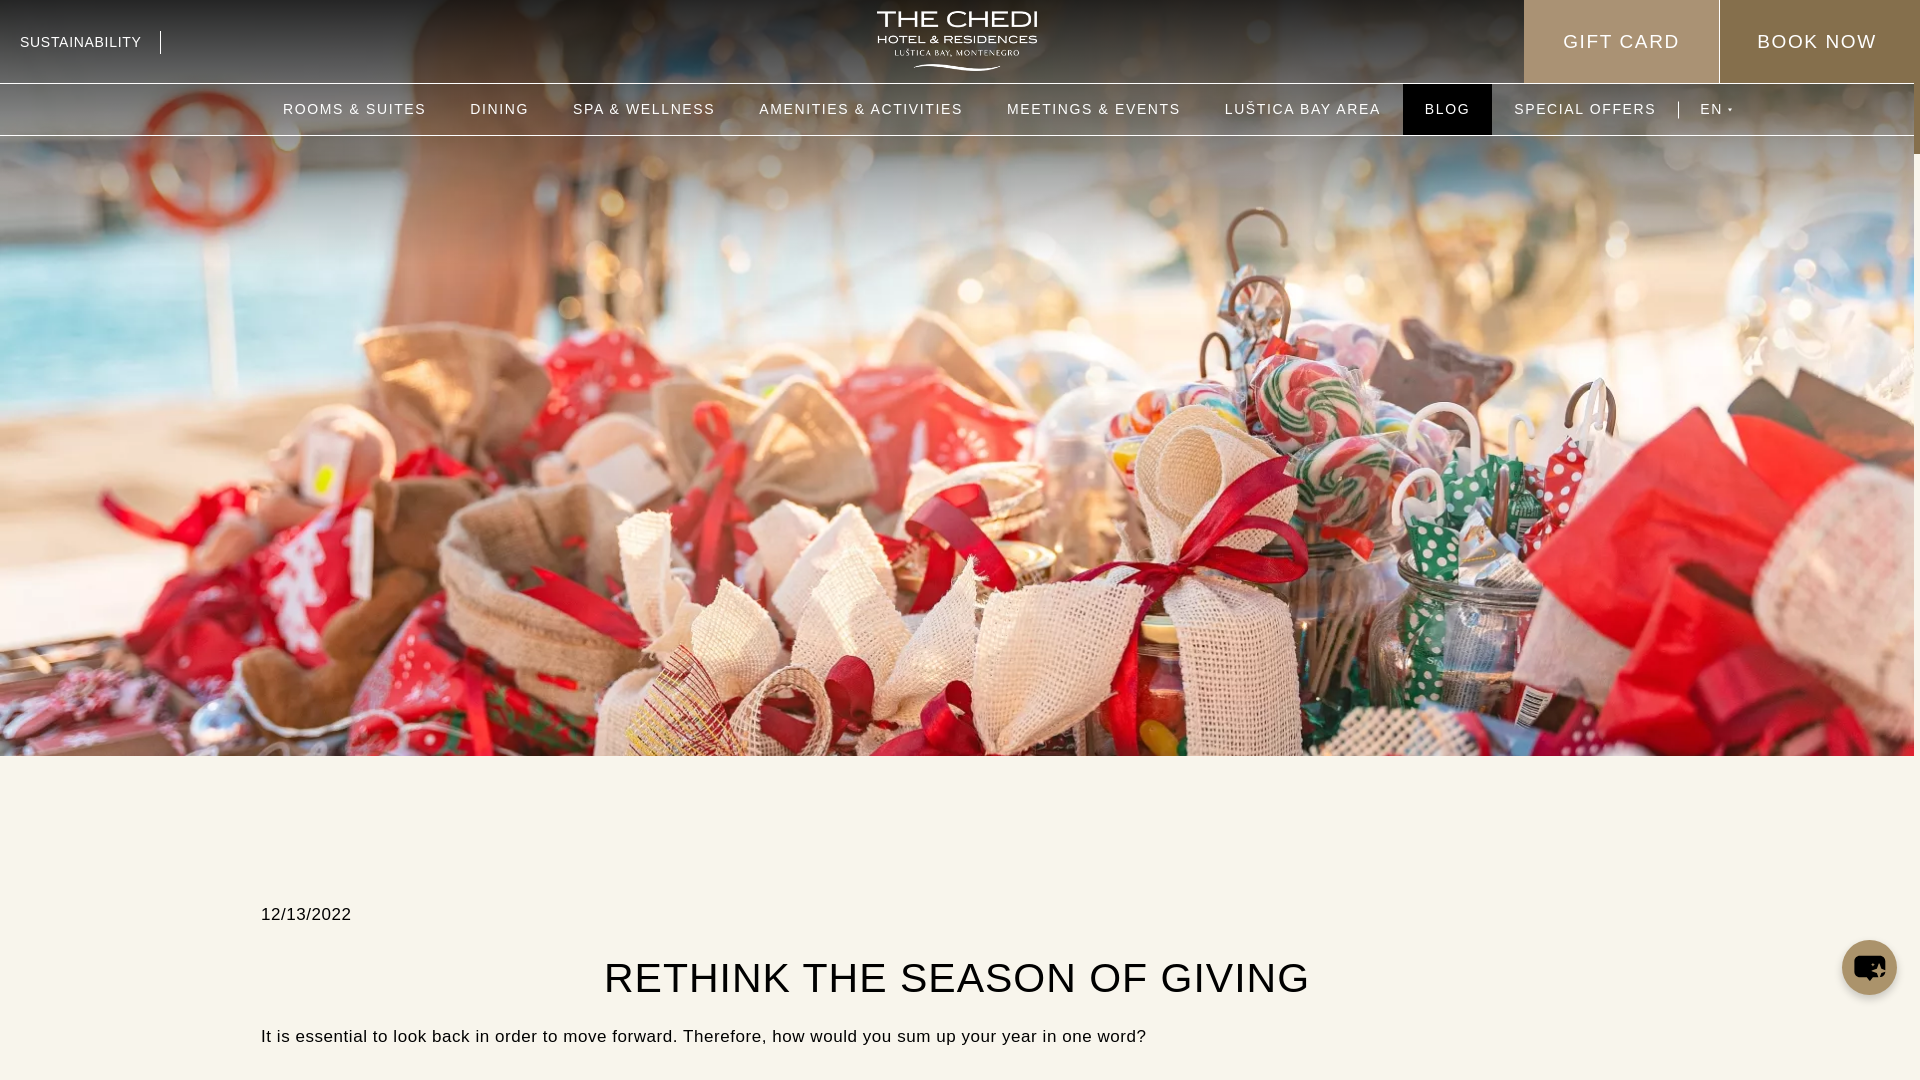  What do you see at coordinates (499, 110) in the screenshot?
I see `DINING` at bounding box center [499, 110].